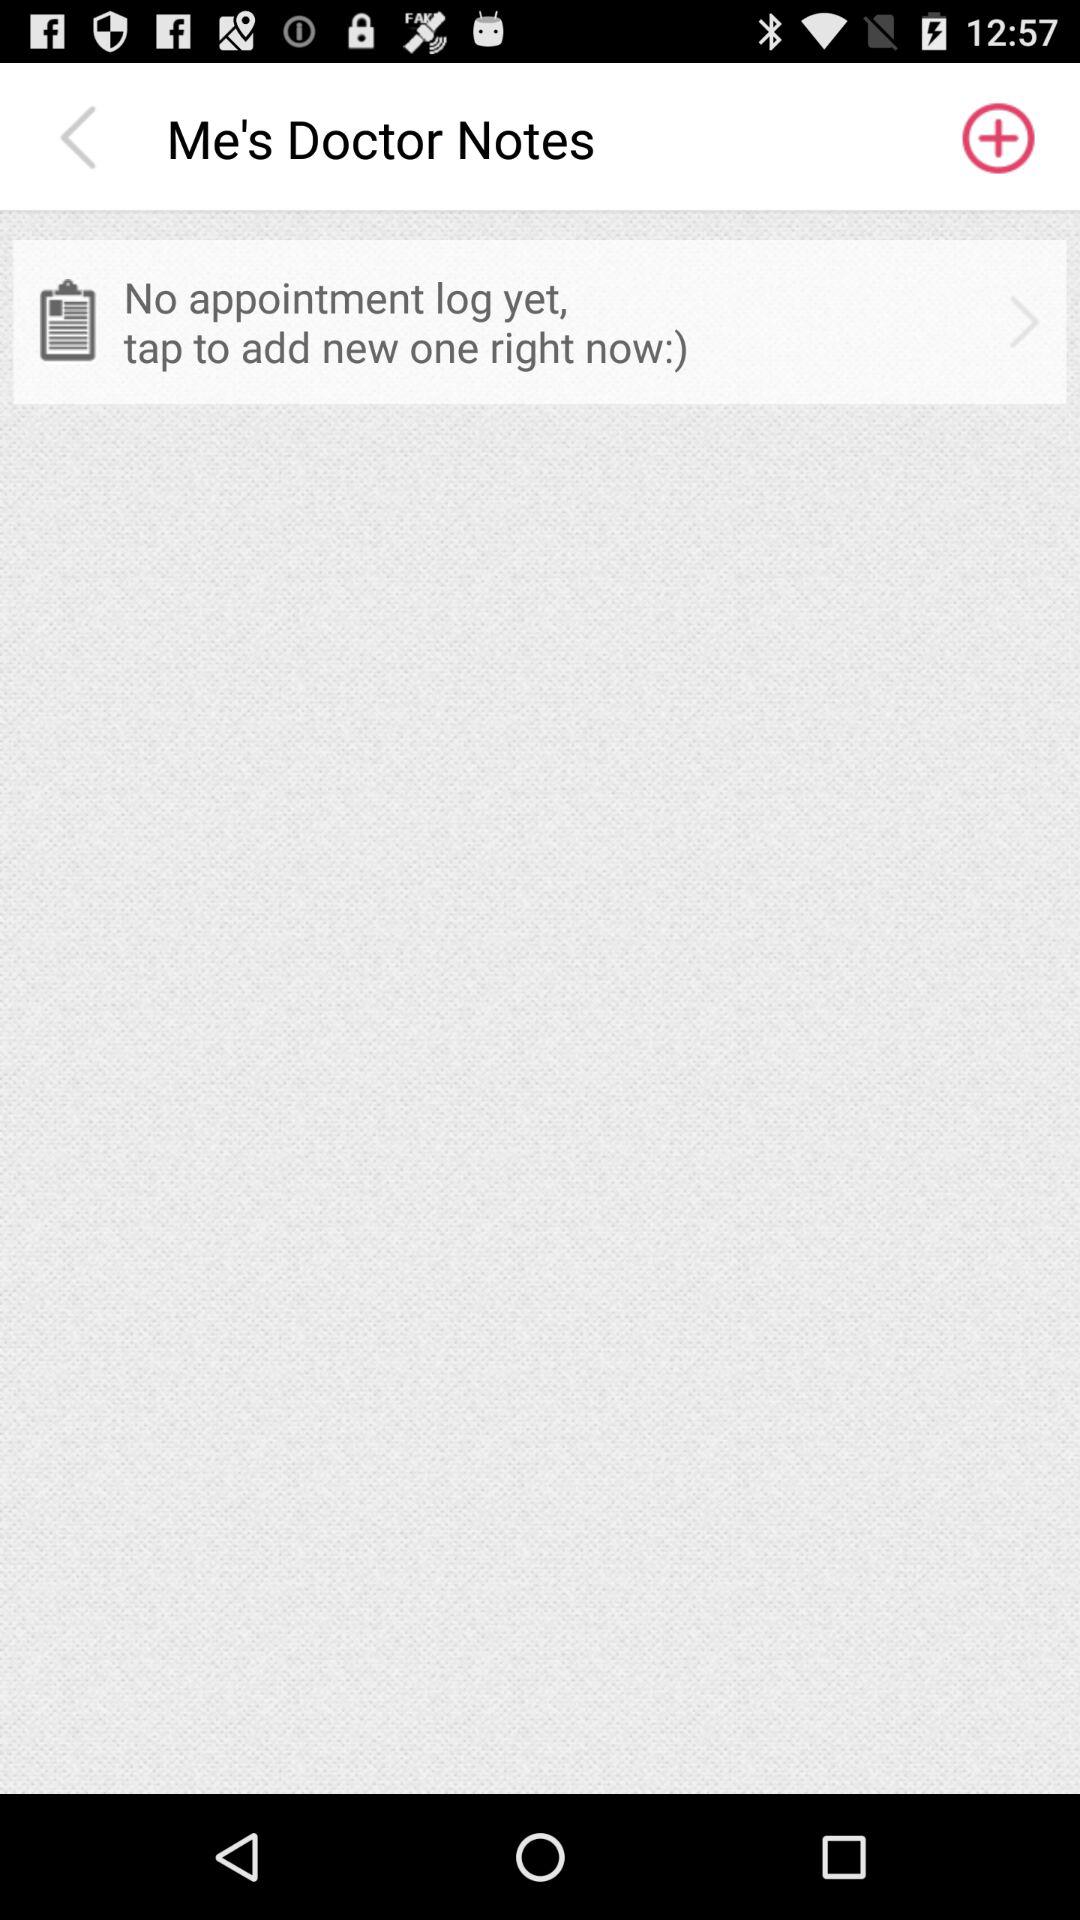  Describe the element at coordinates (996, 138) in the screenshot. I see `open the icon to the right of me s doctor app` at that location.